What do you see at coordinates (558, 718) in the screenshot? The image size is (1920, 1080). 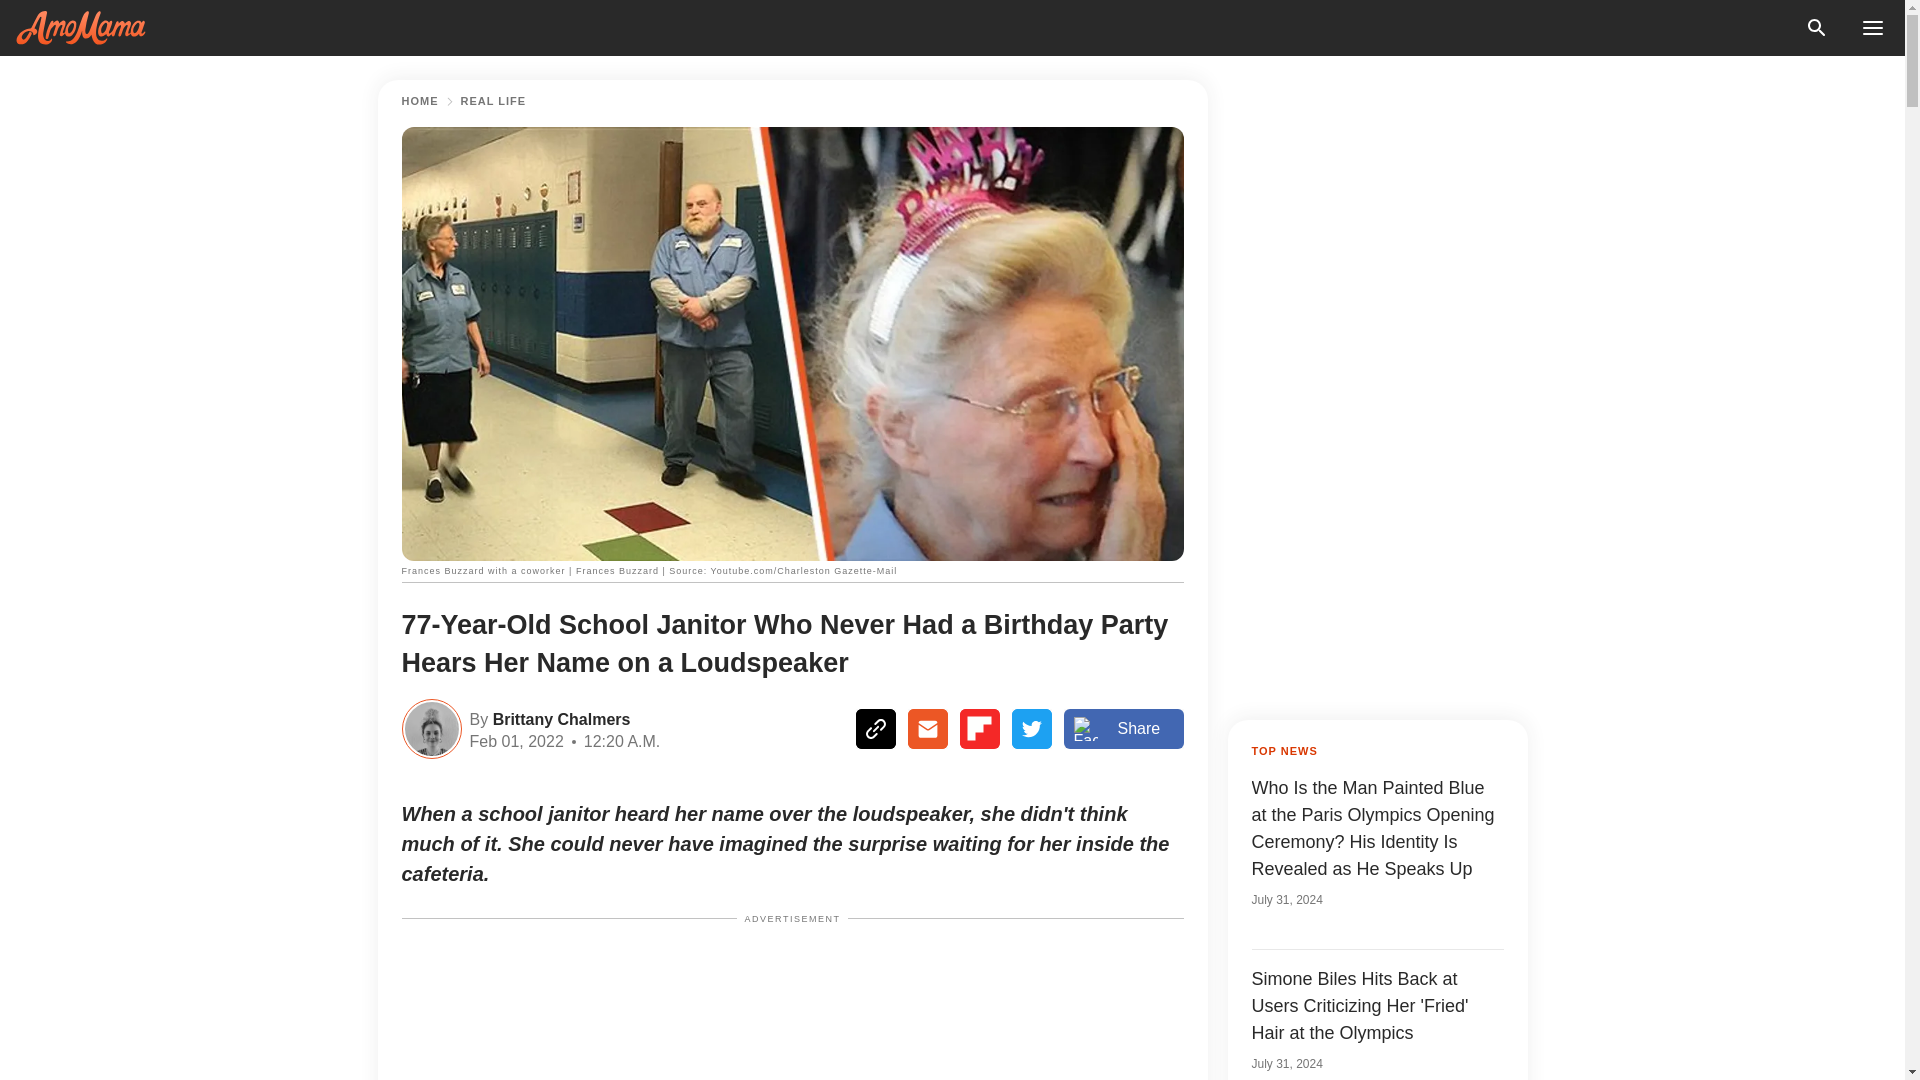 I see `Brittany Chalmers` at bounding box center [558, 718].